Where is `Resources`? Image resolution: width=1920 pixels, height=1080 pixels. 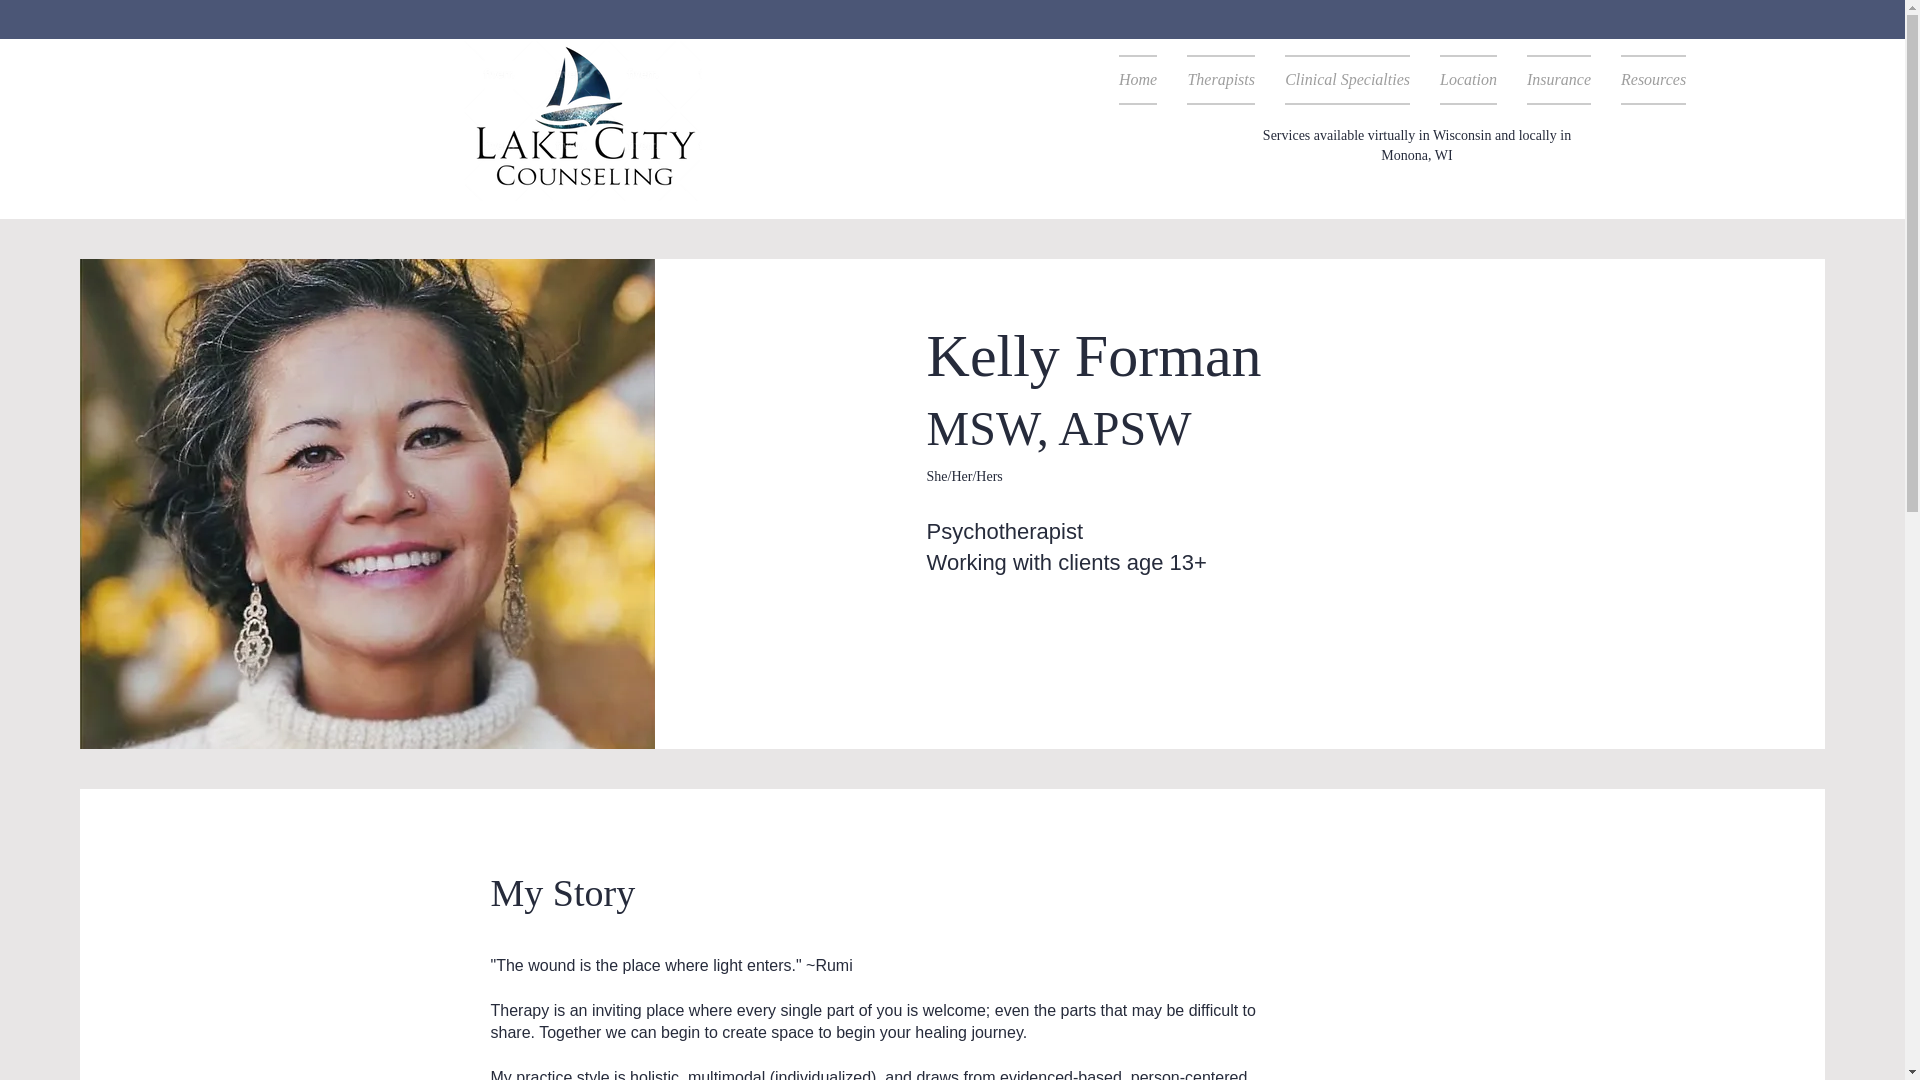 Resources is located at coordinates (1645, 80).